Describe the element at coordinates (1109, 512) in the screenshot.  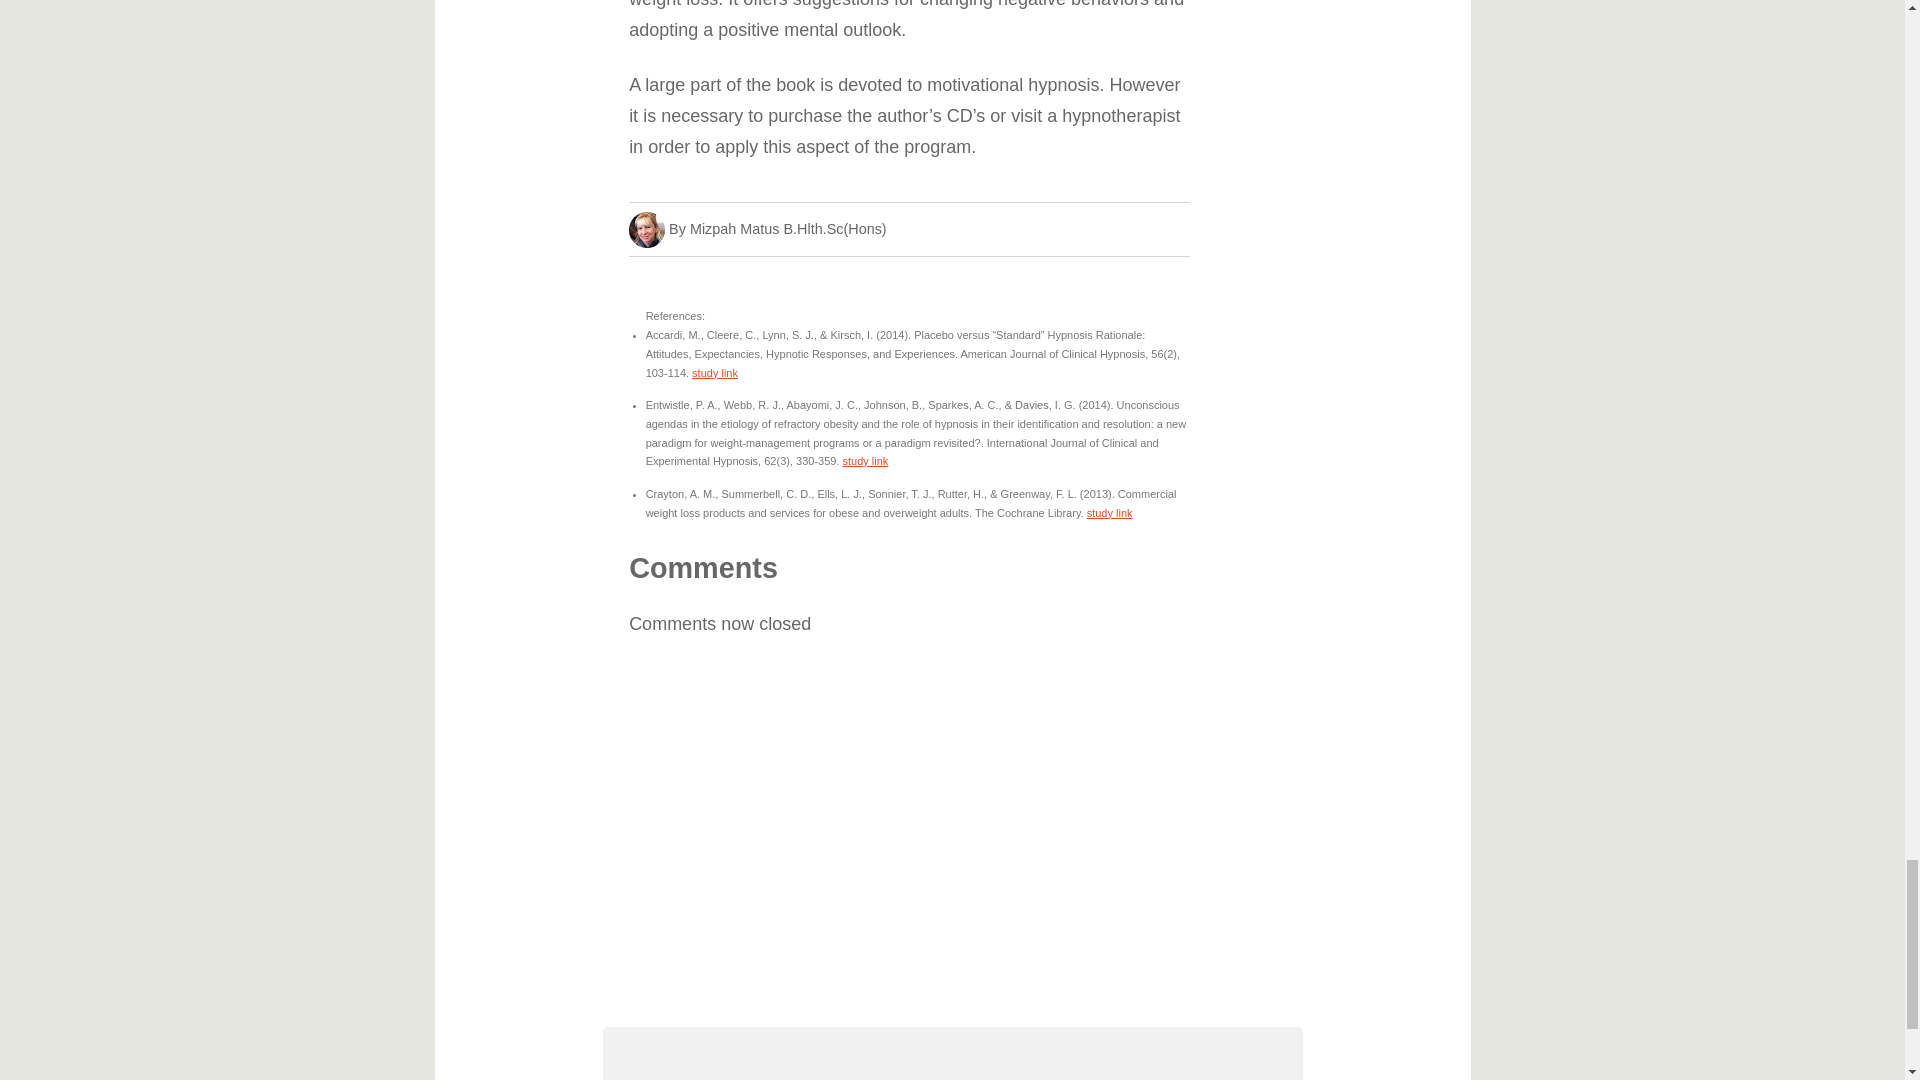
I see `study link` at that location.